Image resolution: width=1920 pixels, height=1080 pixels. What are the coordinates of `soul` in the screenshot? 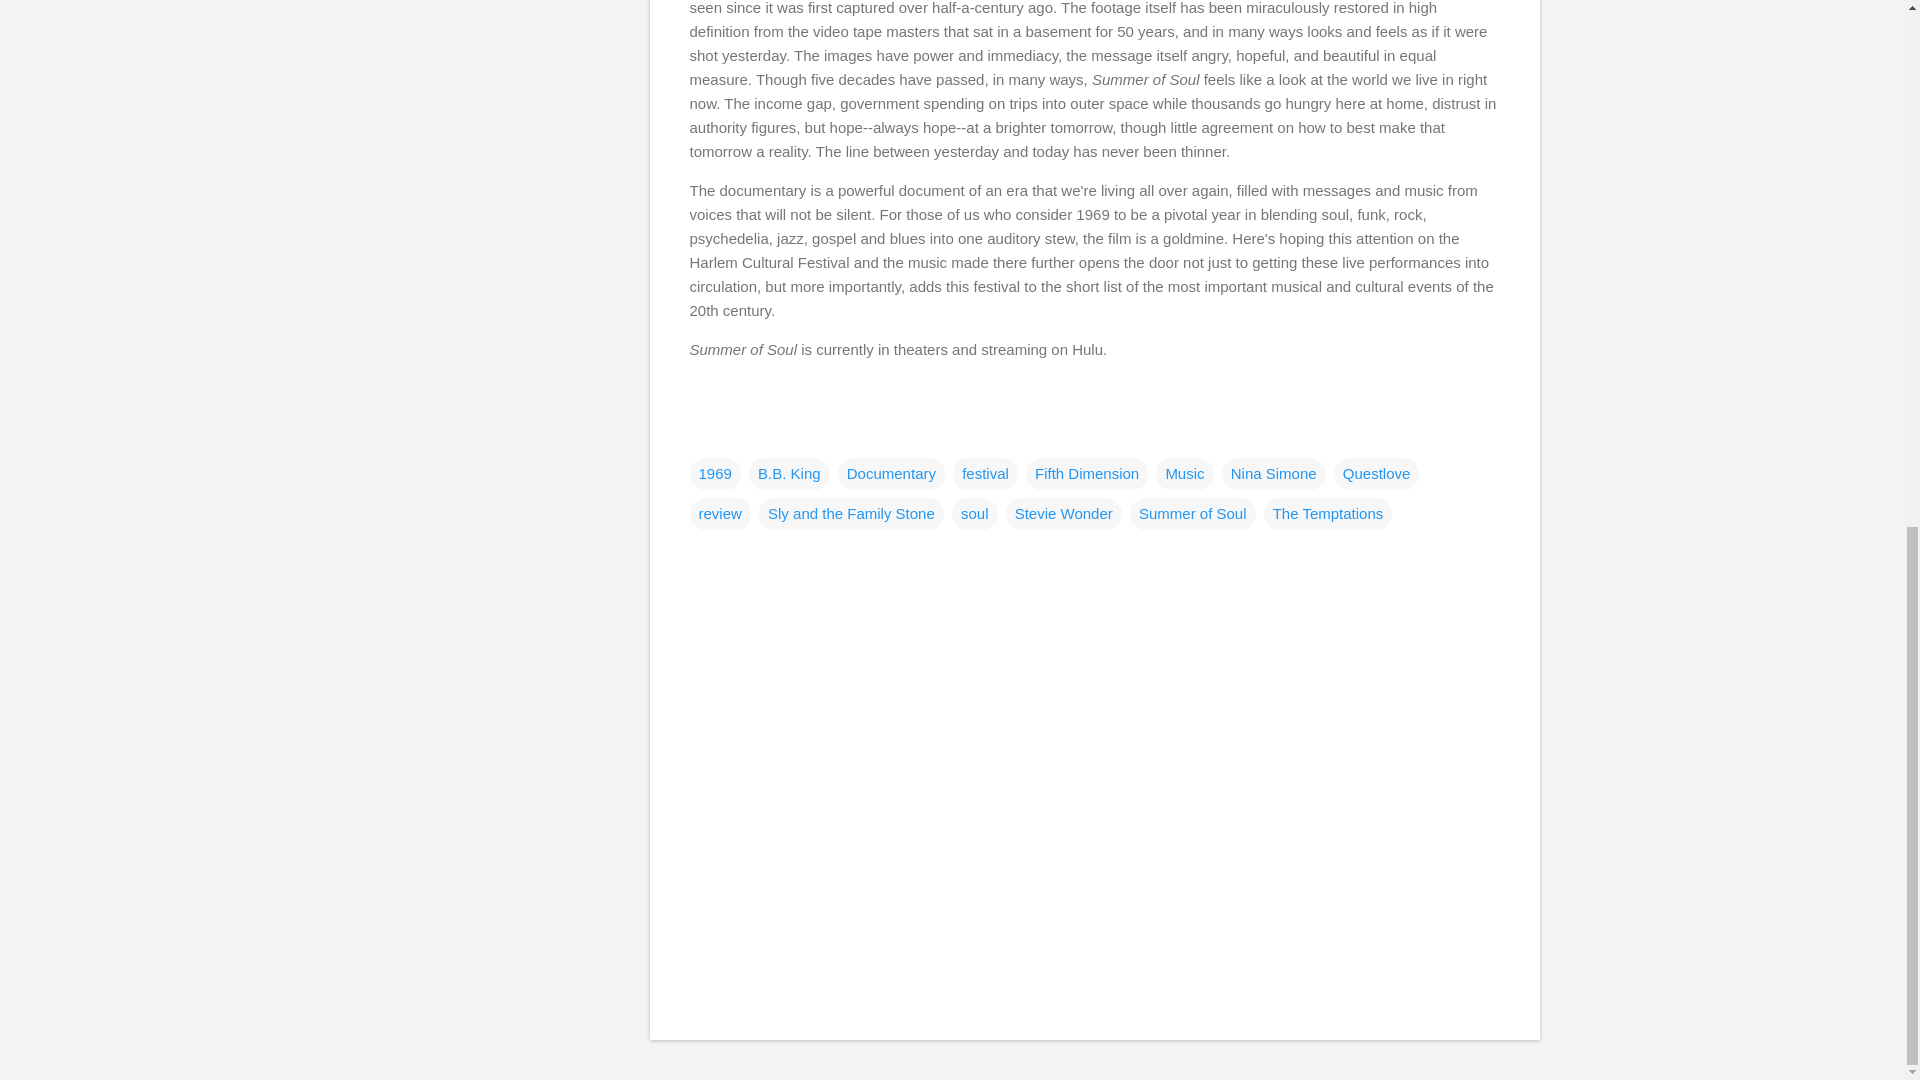 It's located at (975, 514).